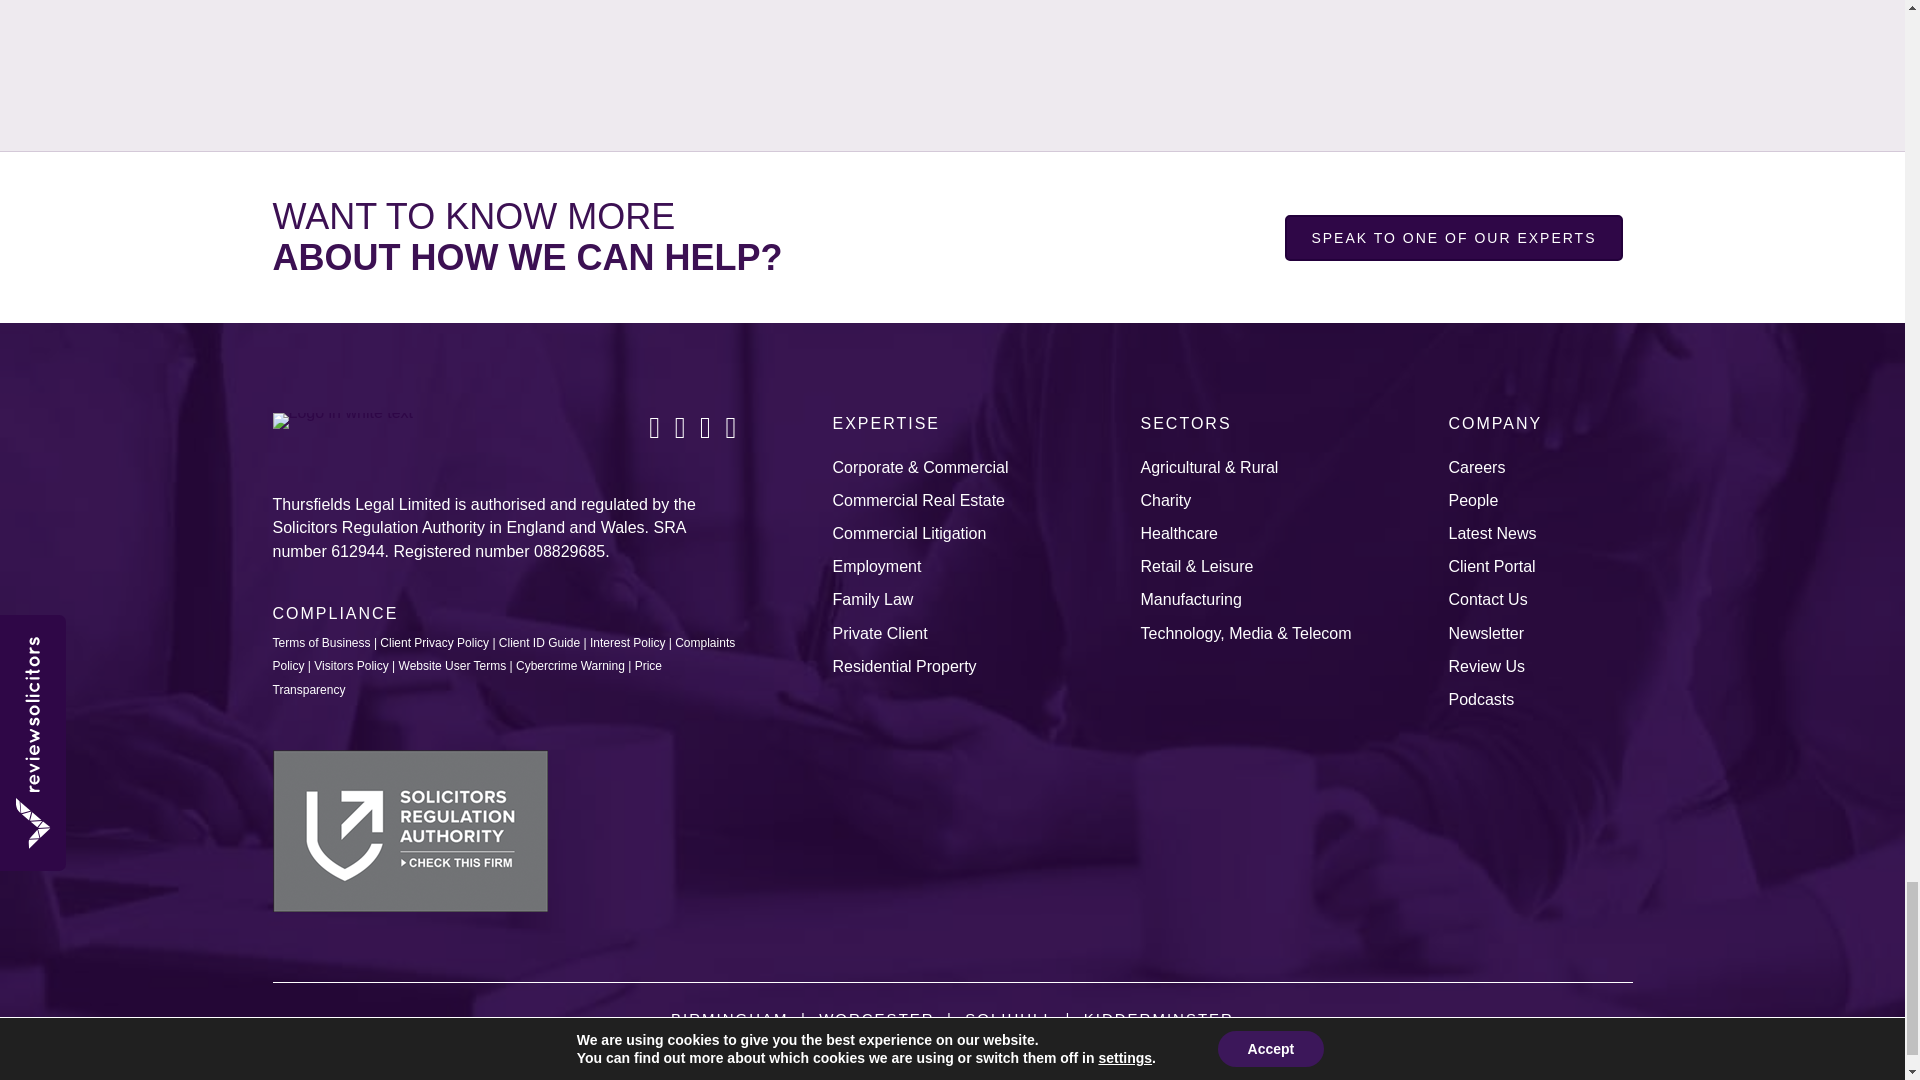  What do you see at coordinates (886, 423) in the screenshot?
I see `Expertise` at bounding box center [886, 423].